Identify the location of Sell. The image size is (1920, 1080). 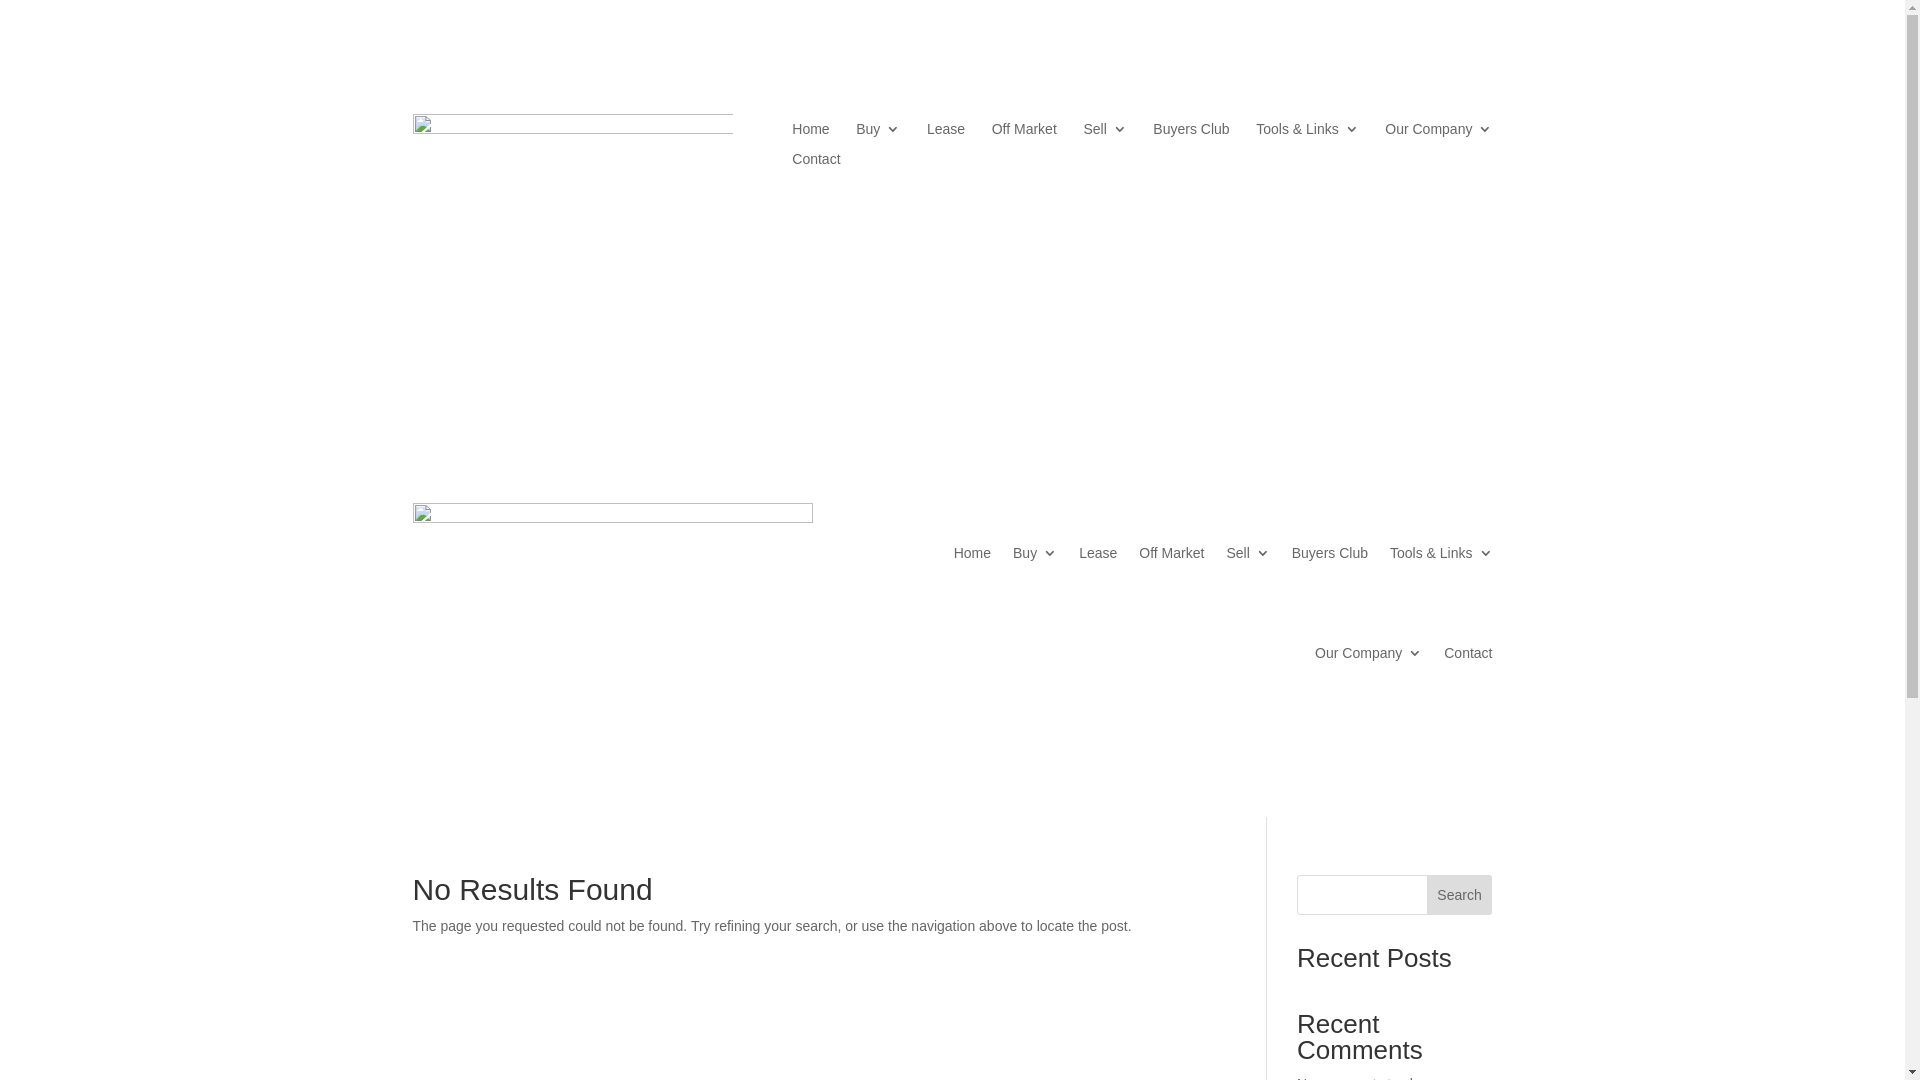
(1248, 553).